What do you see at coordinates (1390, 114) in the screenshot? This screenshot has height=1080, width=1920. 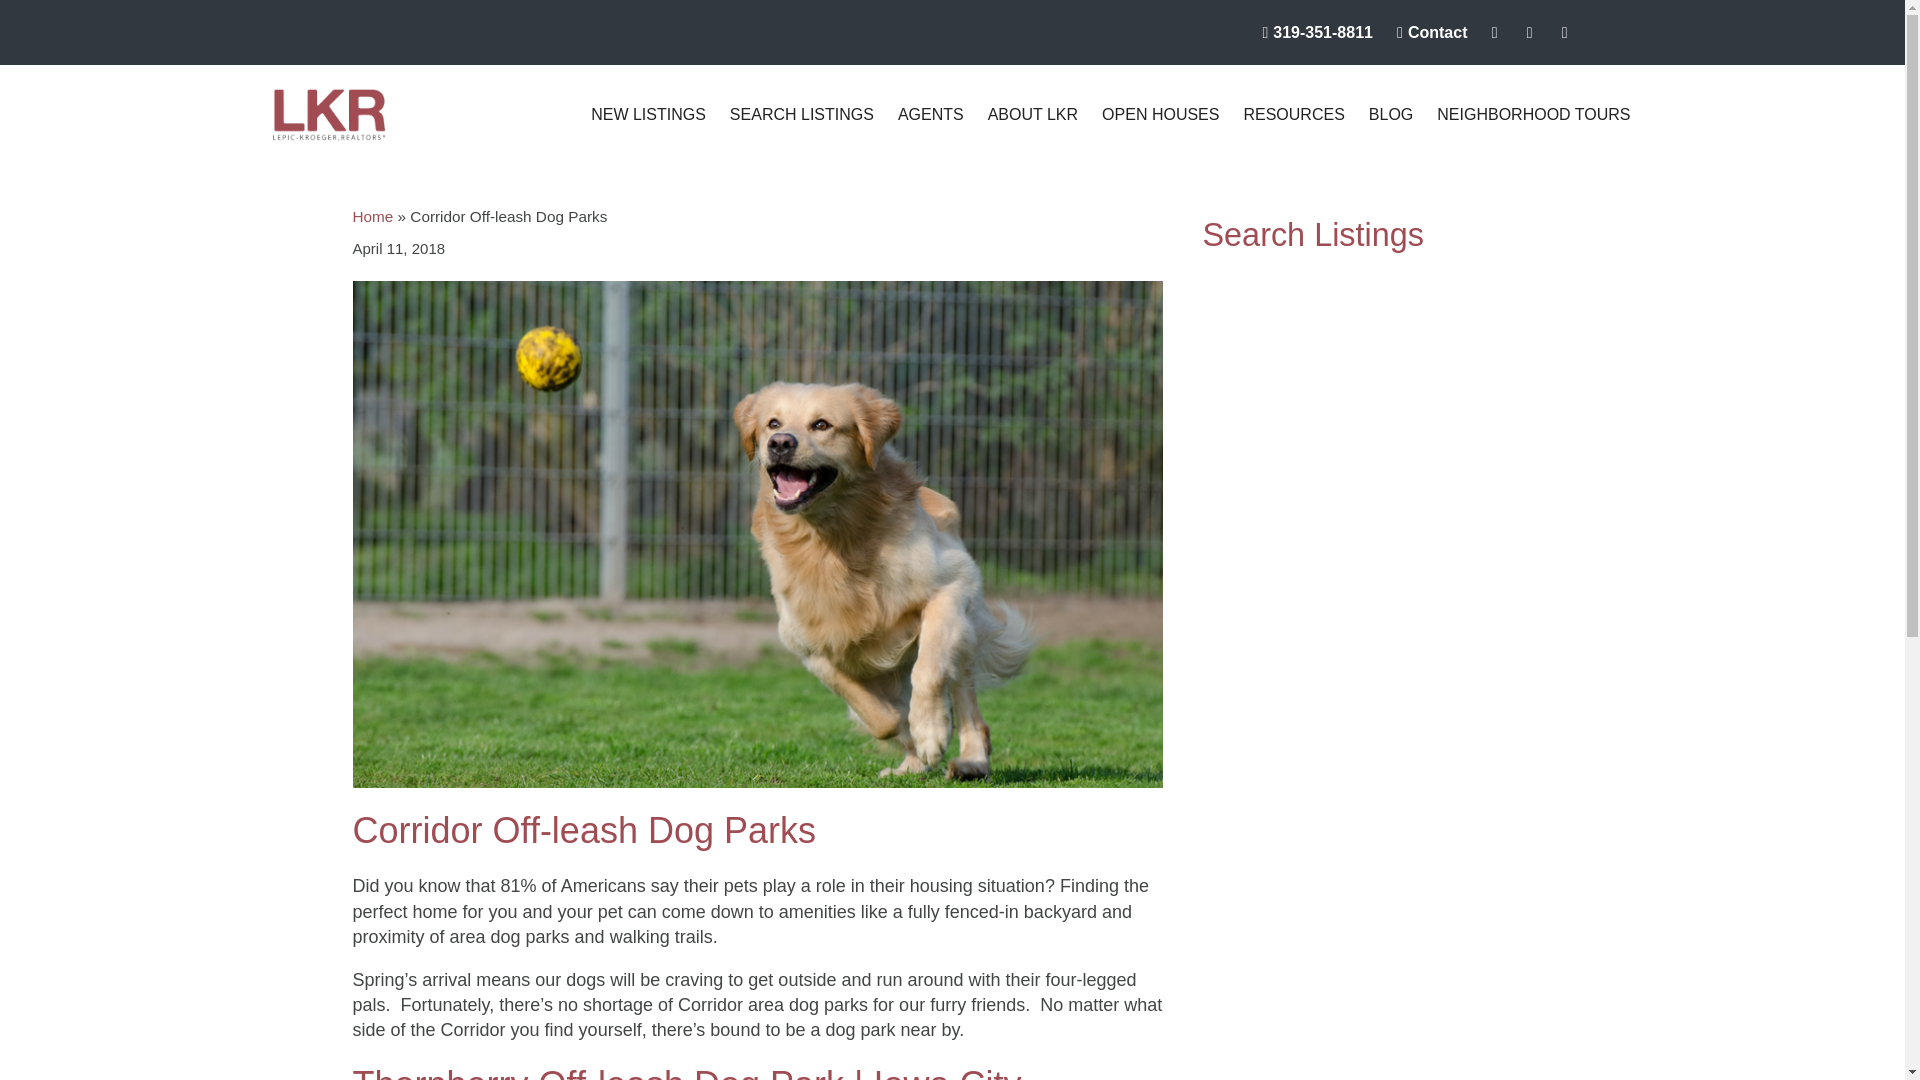 I see `BLOG` at bounding box center [1390, 114].